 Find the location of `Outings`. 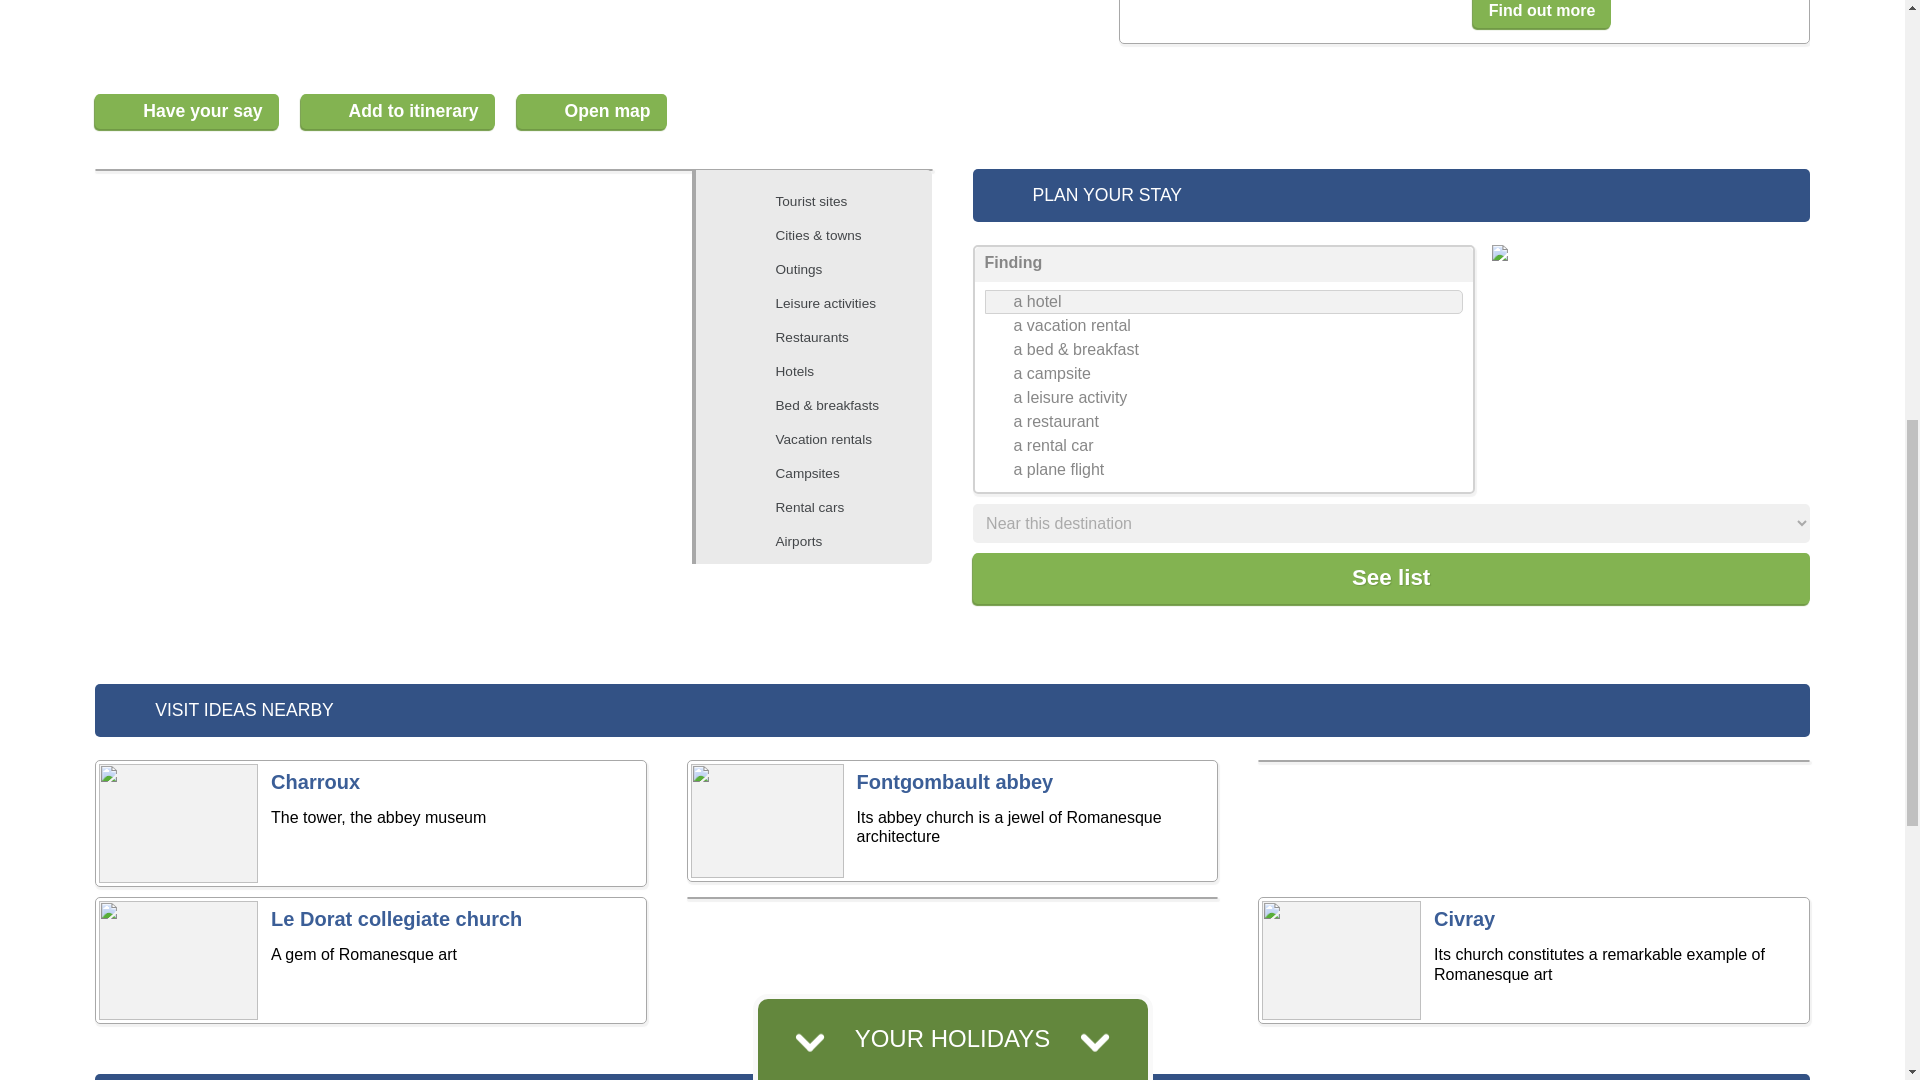

Outings is located at coordinates (824, 270).